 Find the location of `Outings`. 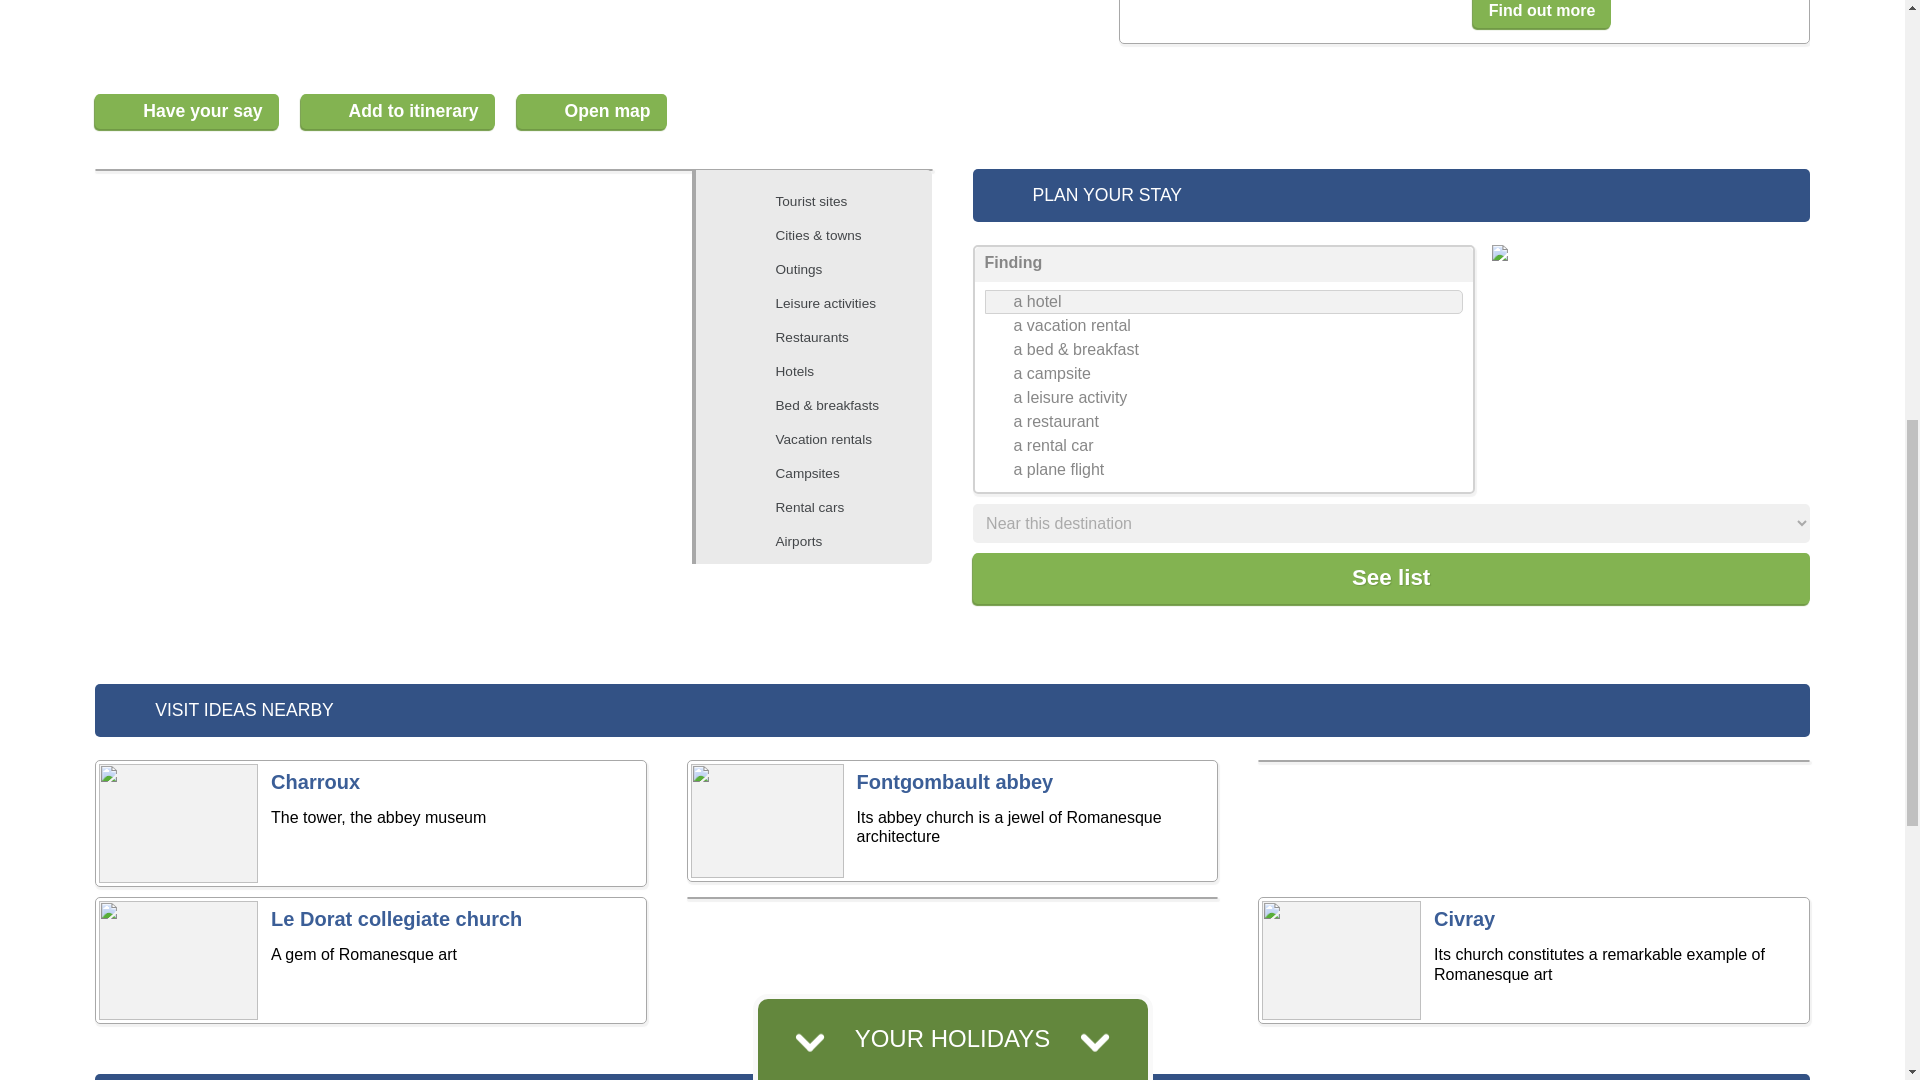

Outings is located at coordinates (824, 270).